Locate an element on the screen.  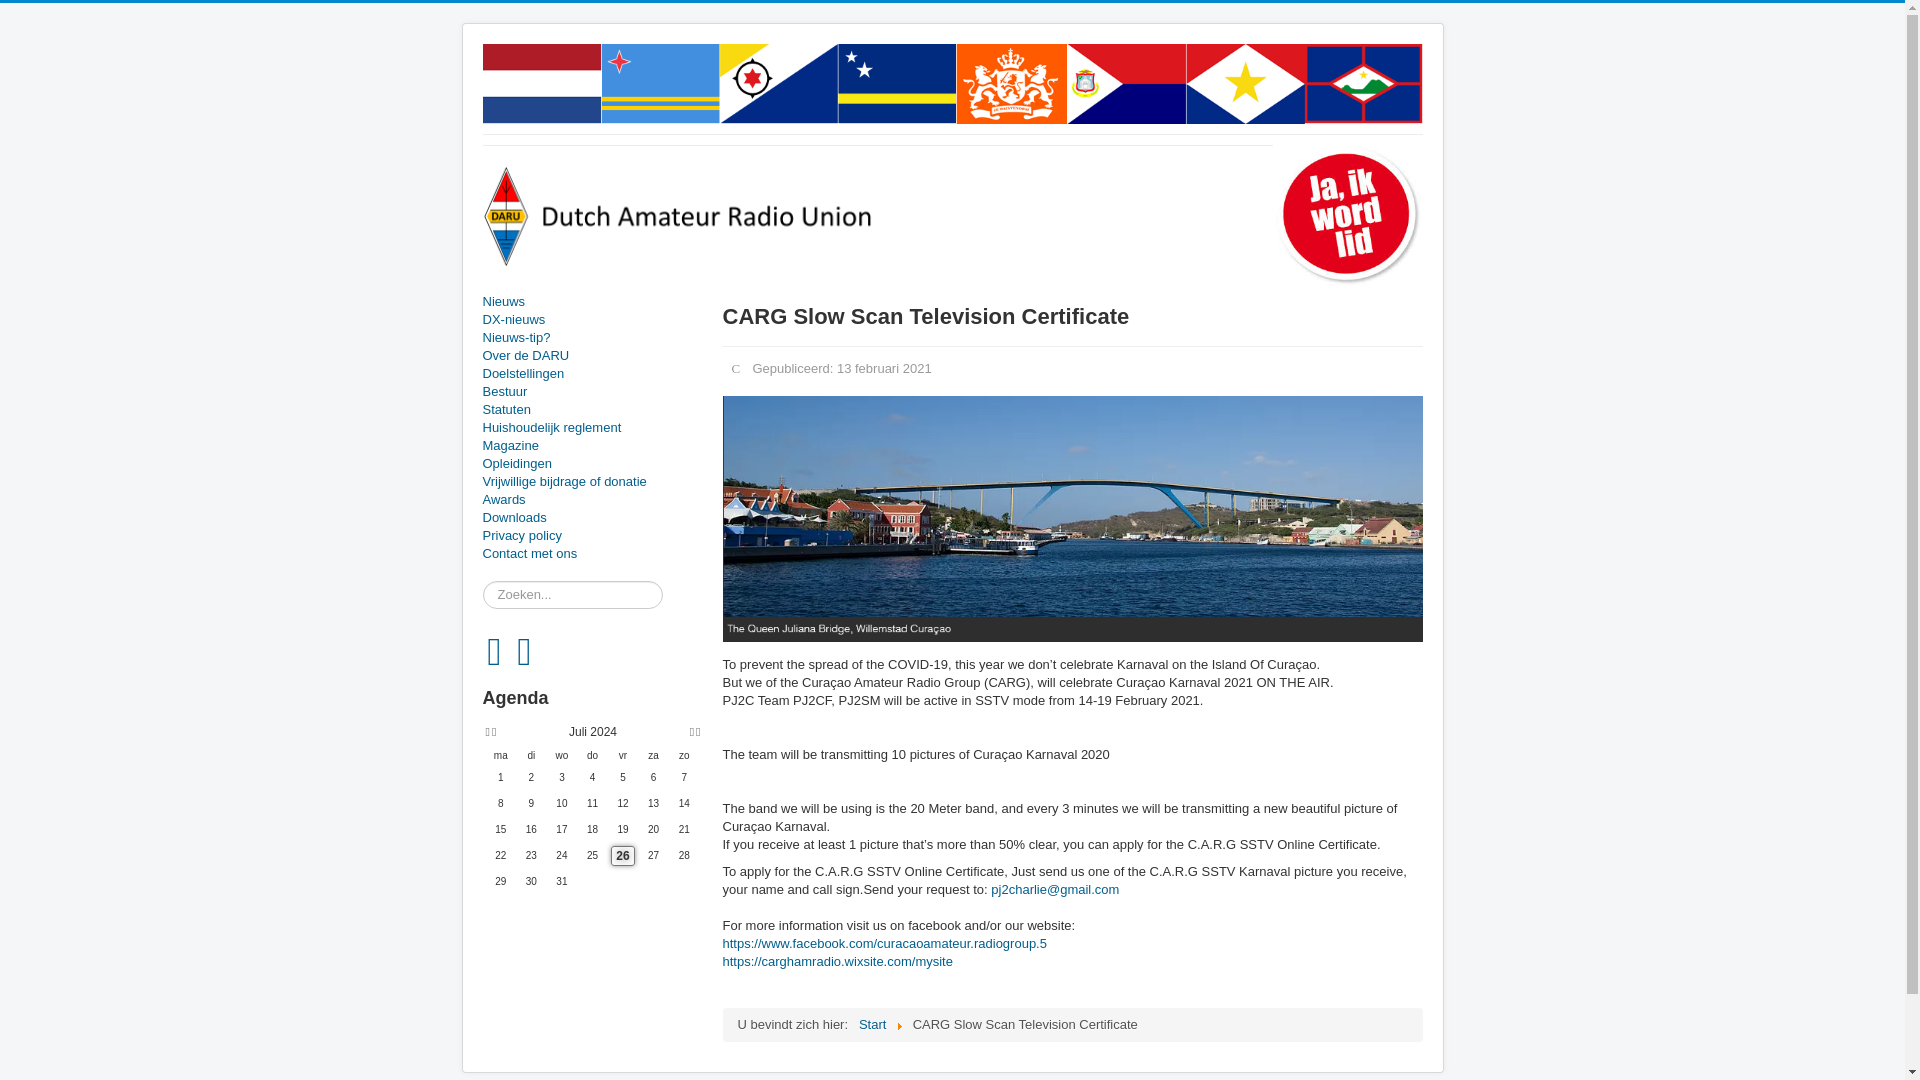
Bestuur is located at coordinates (592, 392).